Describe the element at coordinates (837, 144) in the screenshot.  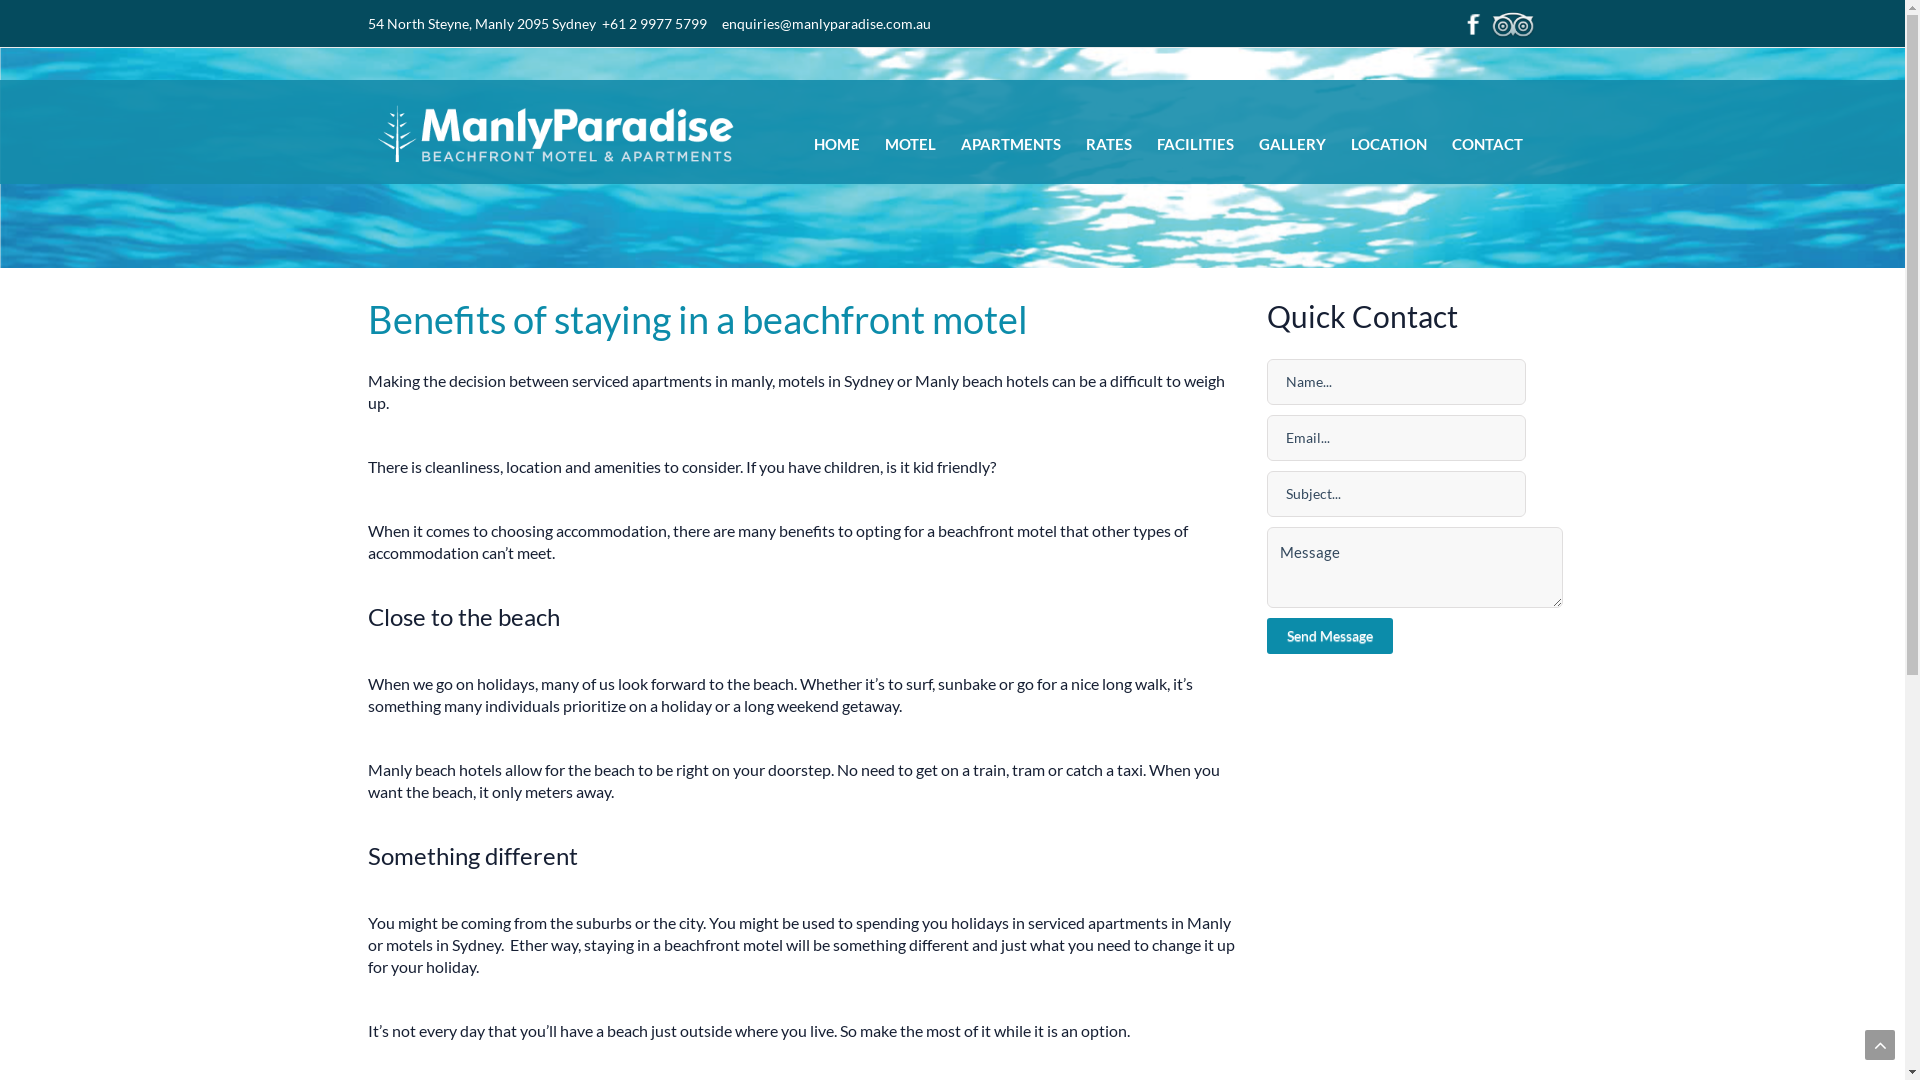
I see `HOME` at that location.